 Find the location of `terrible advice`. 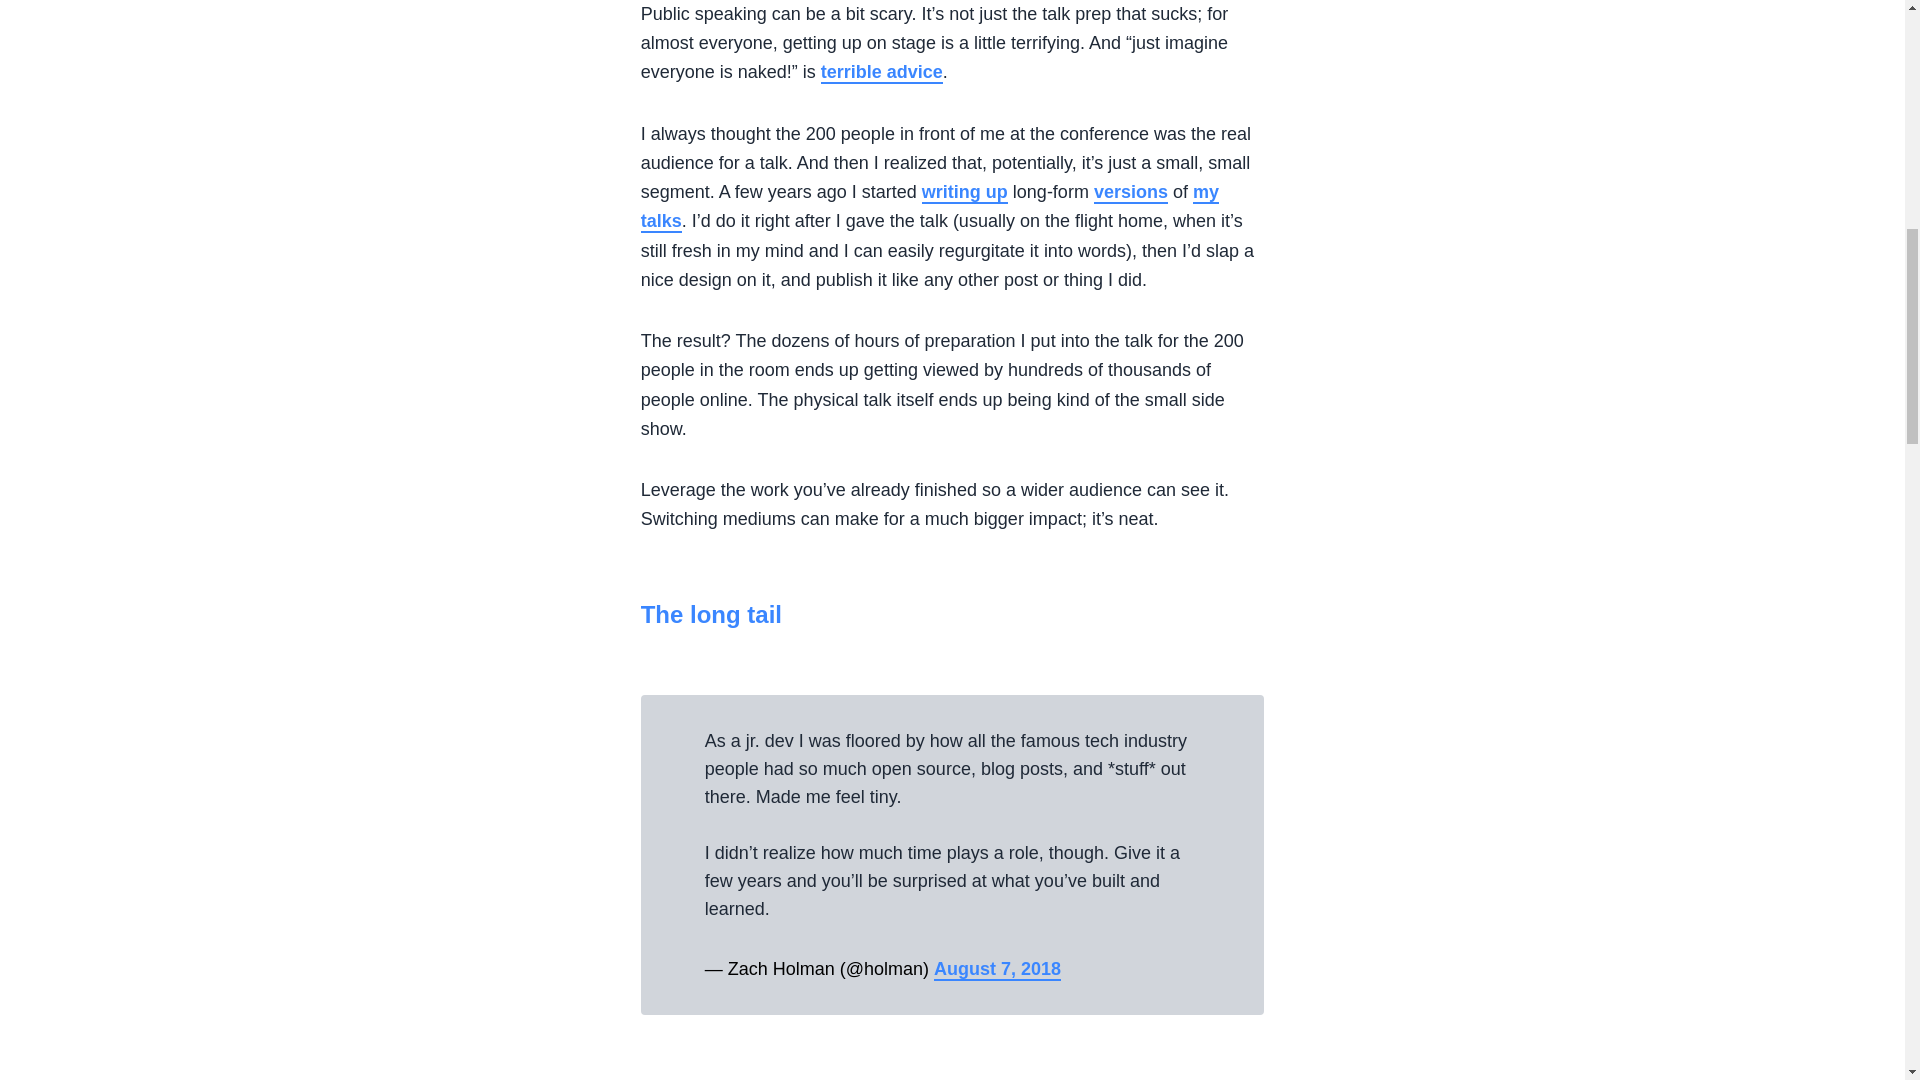

terrible advice is located at coordinates (882, 72).